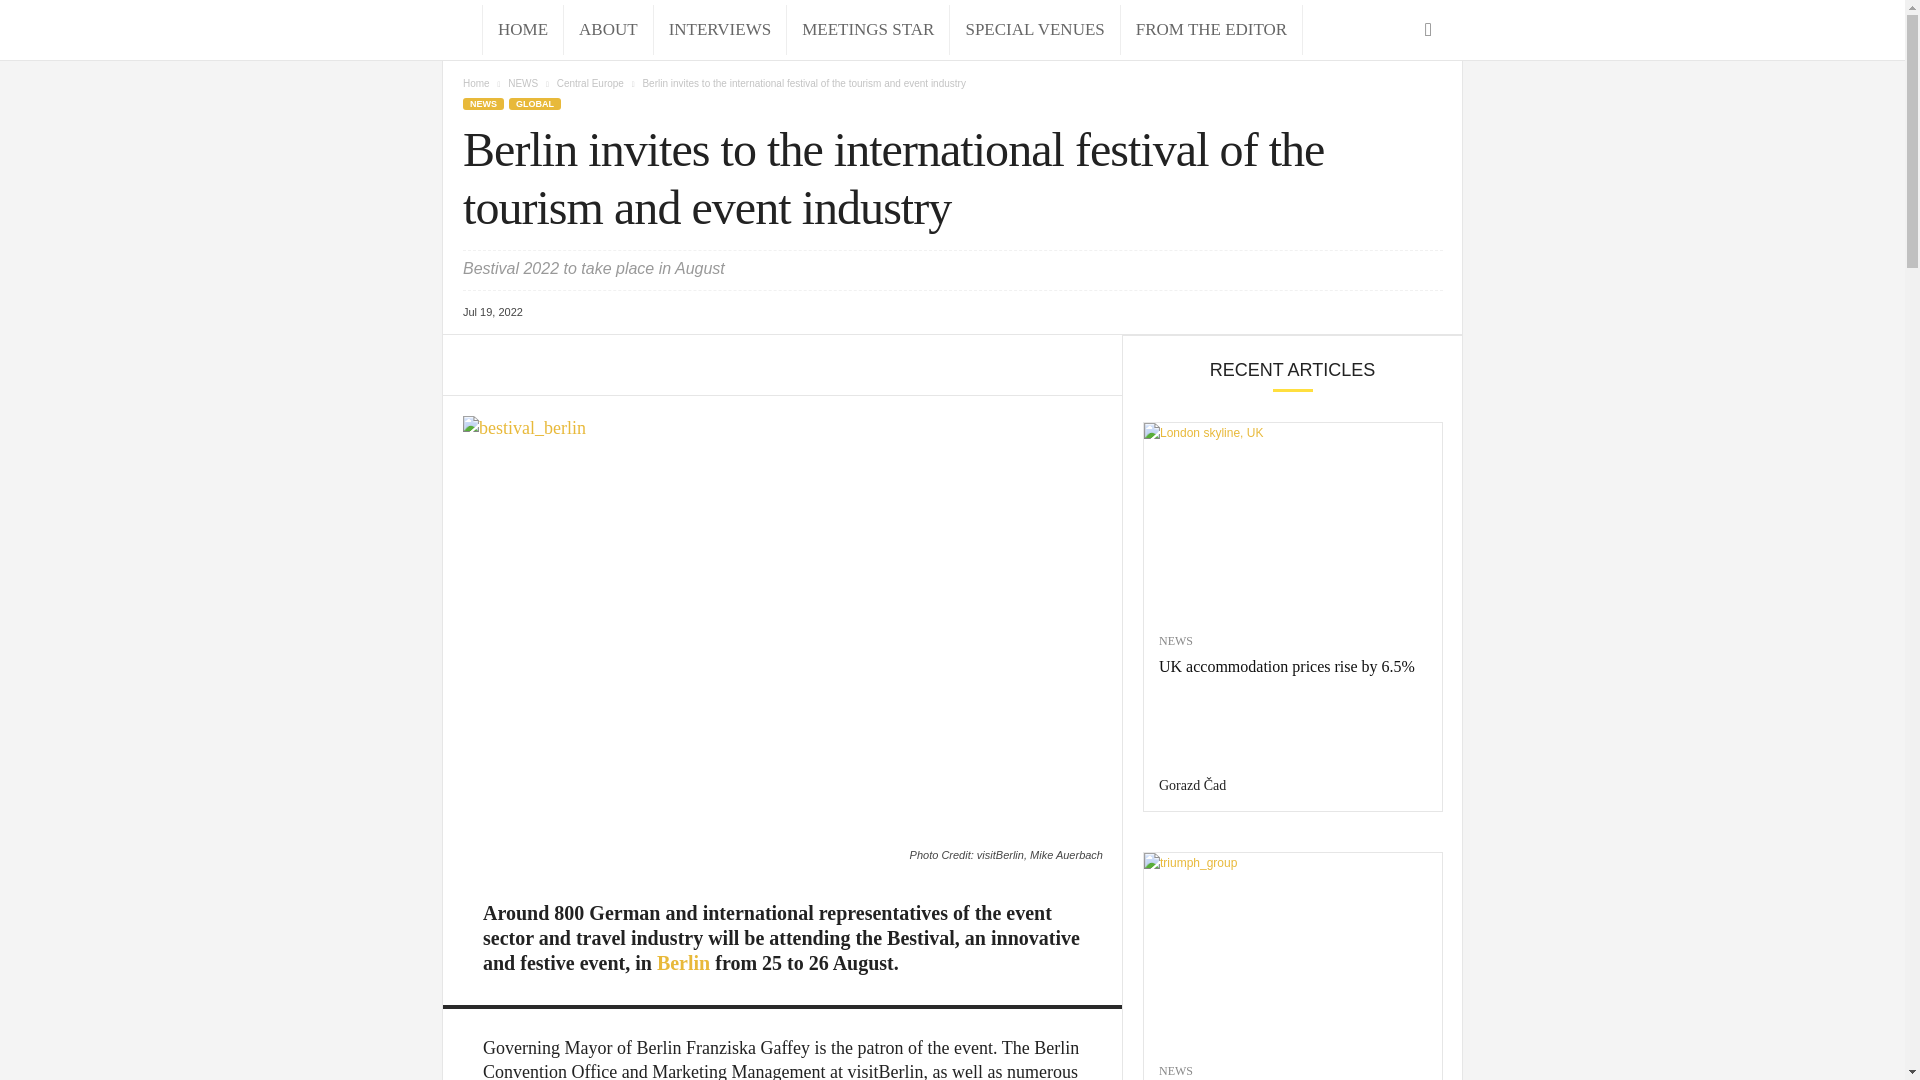 The height and width of the screenshot is (1080, 1920). Describe the element at coordinates (1211, 30) in the screenshot. I see `FROM THE EDITOR` at that location.